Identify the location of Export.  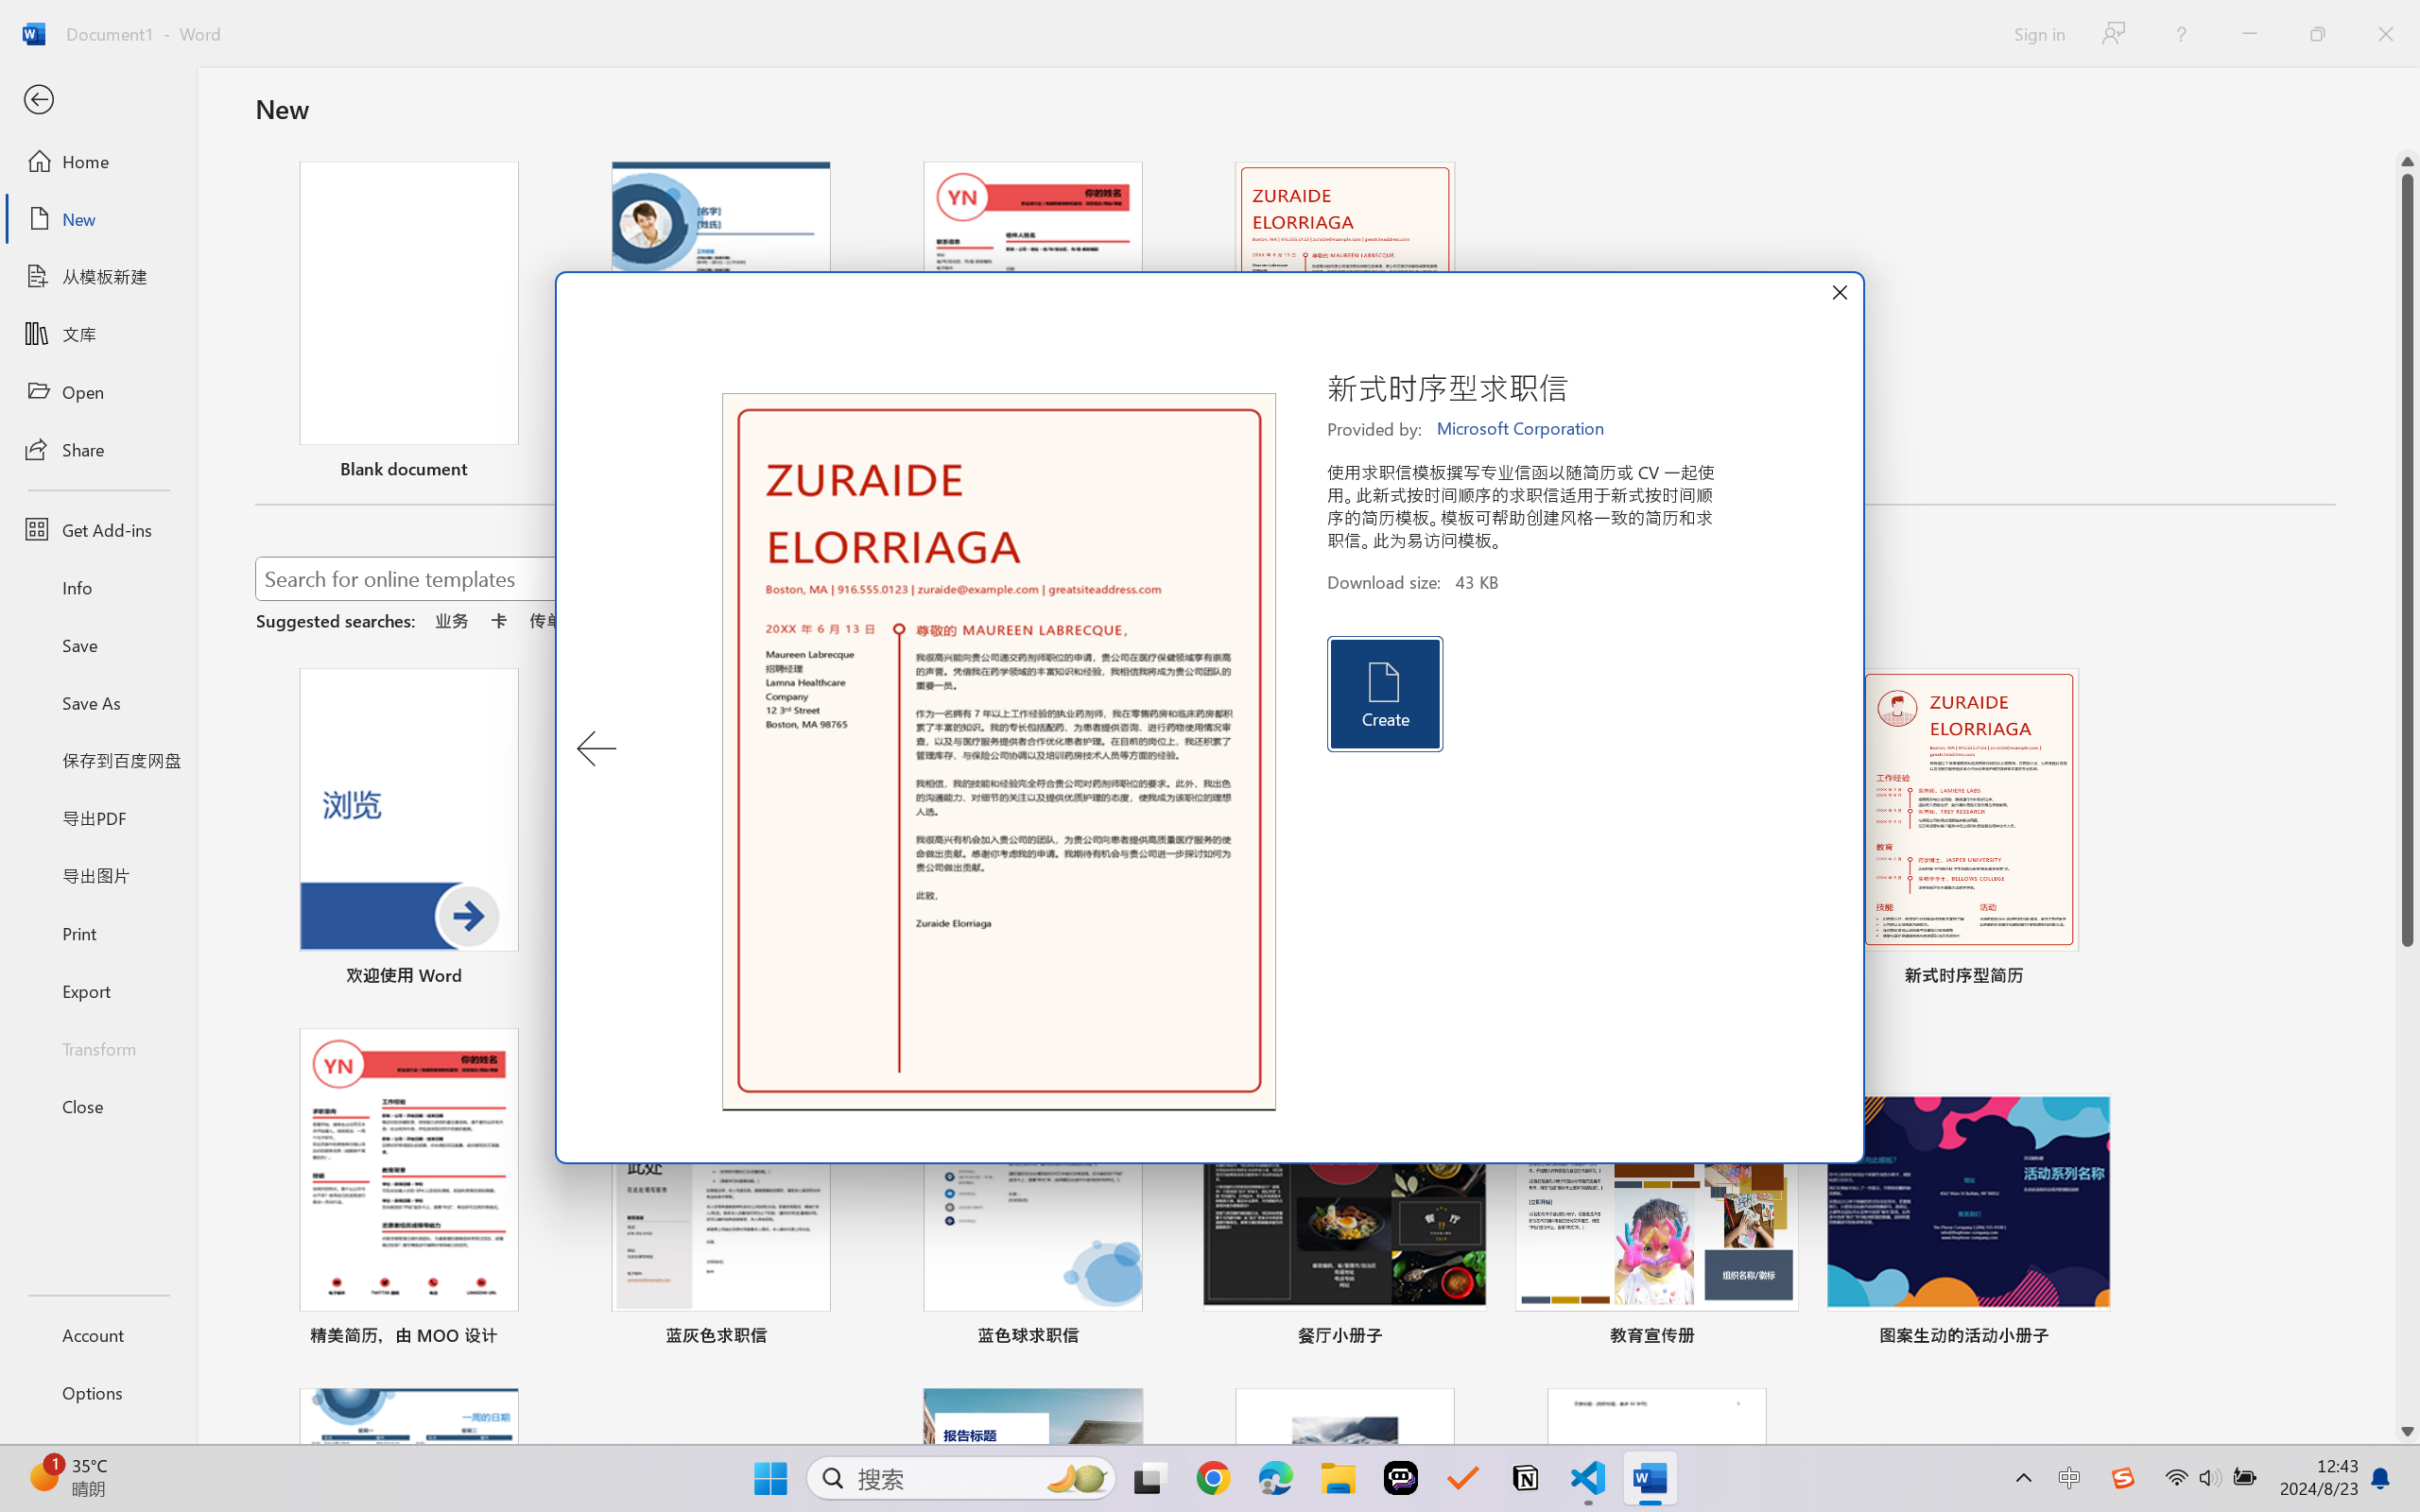
(98, 990).